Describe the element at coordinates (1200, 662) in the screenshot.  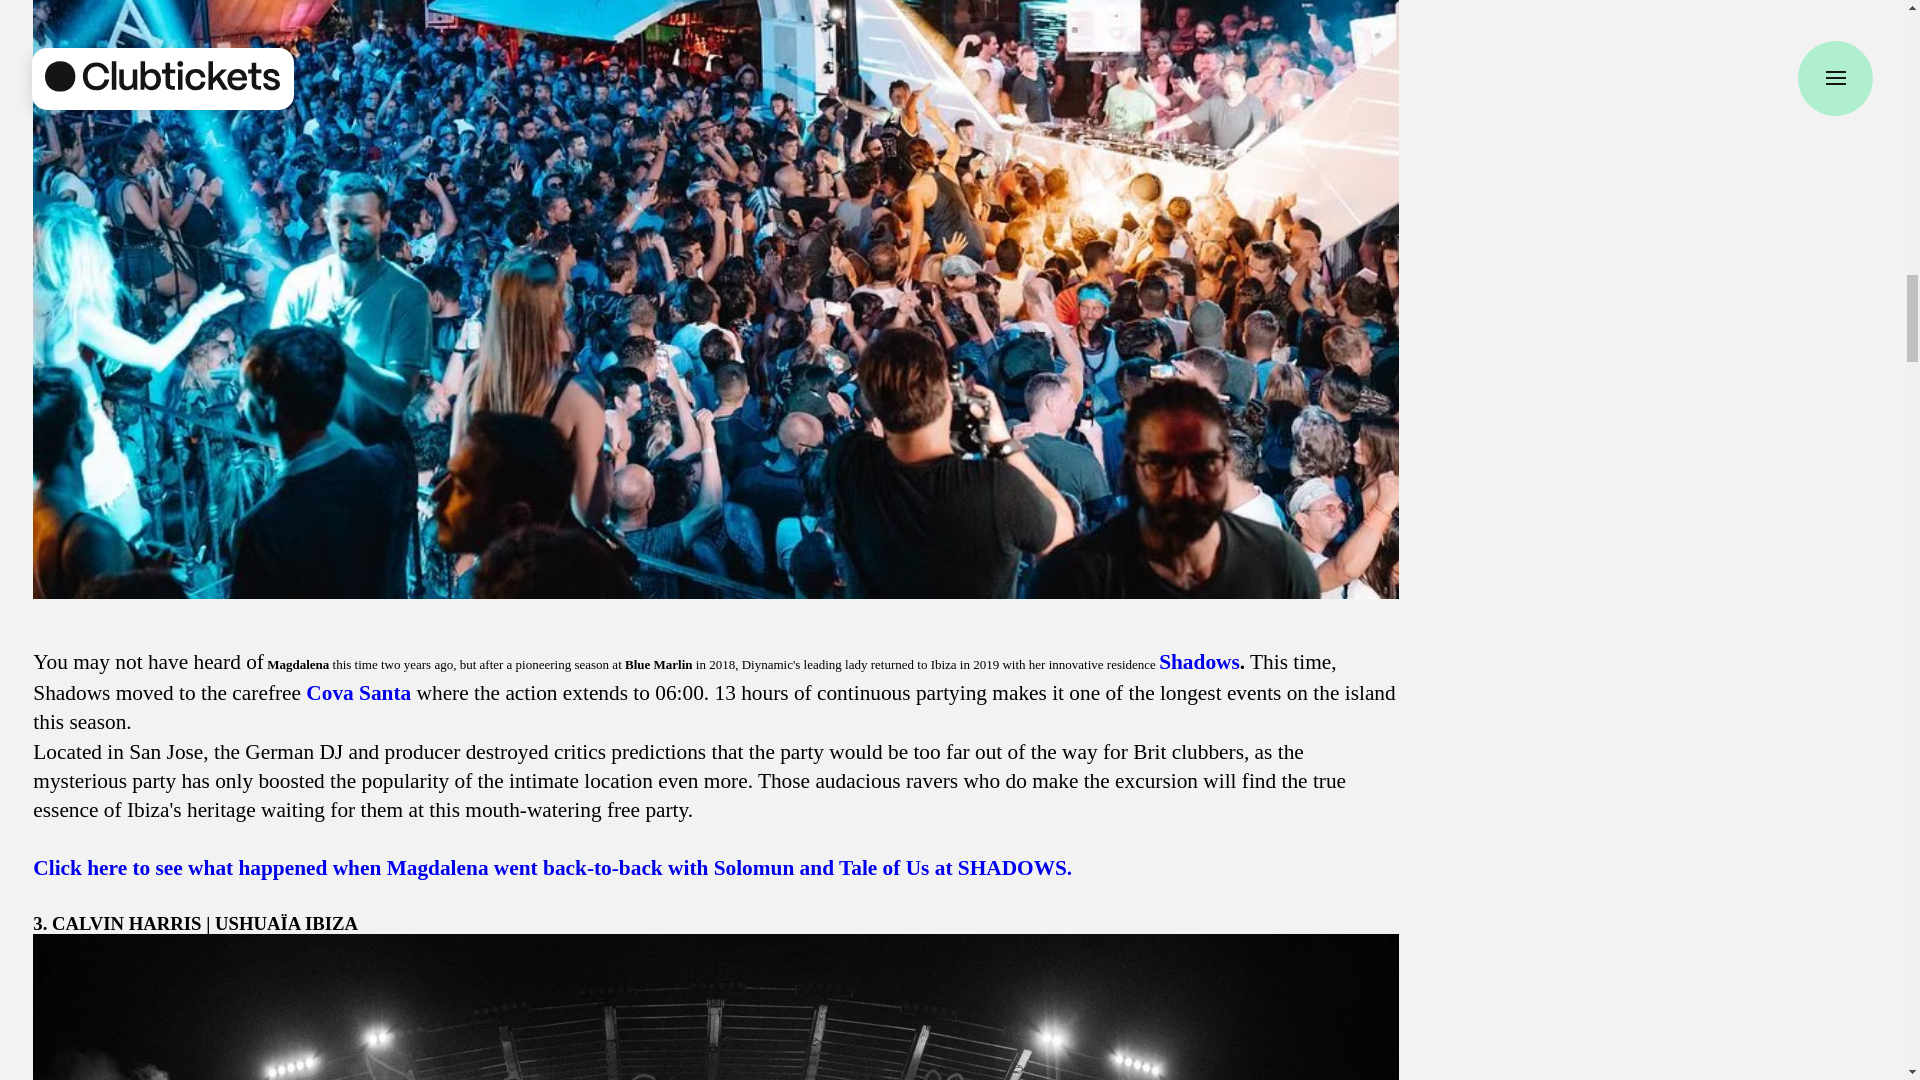
I see `Shadows` at that location.